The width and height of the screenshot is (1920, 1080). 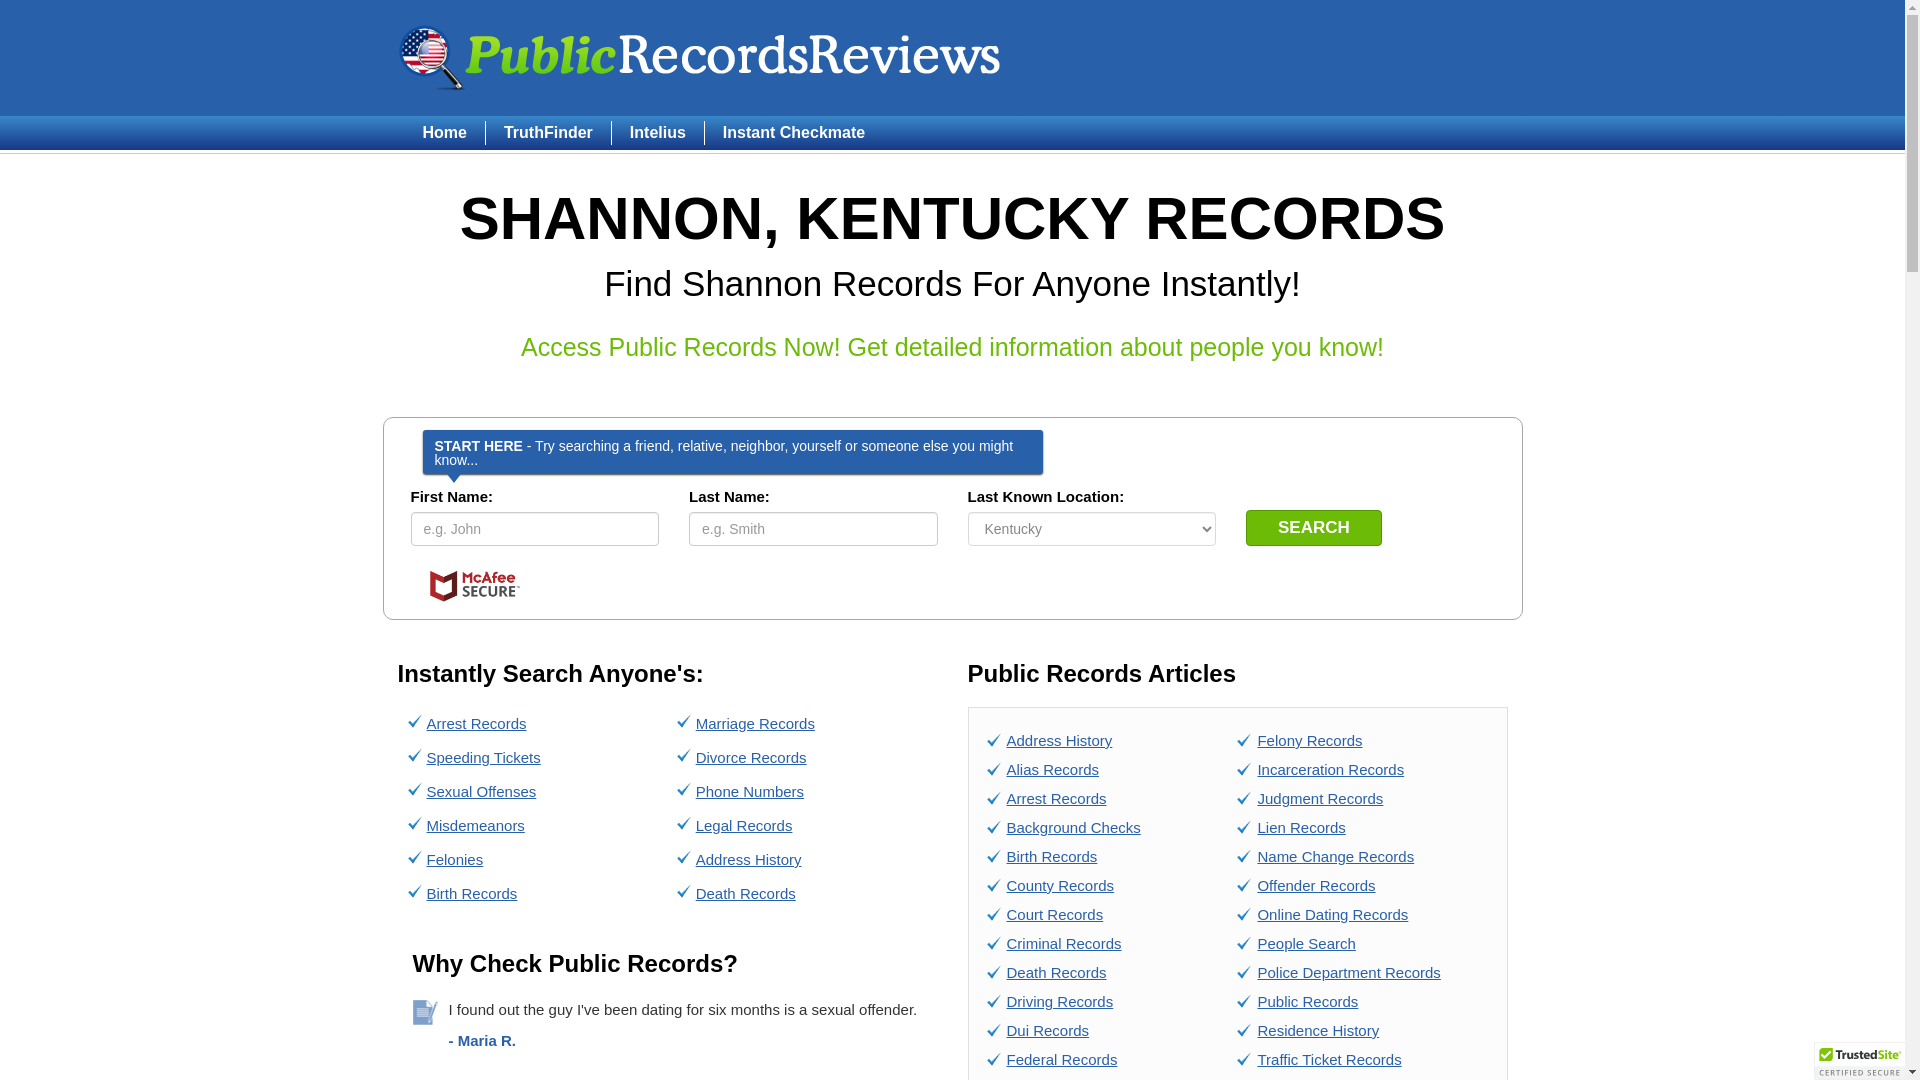 I want to click on Lien Records, so click(x=1301, y=826).